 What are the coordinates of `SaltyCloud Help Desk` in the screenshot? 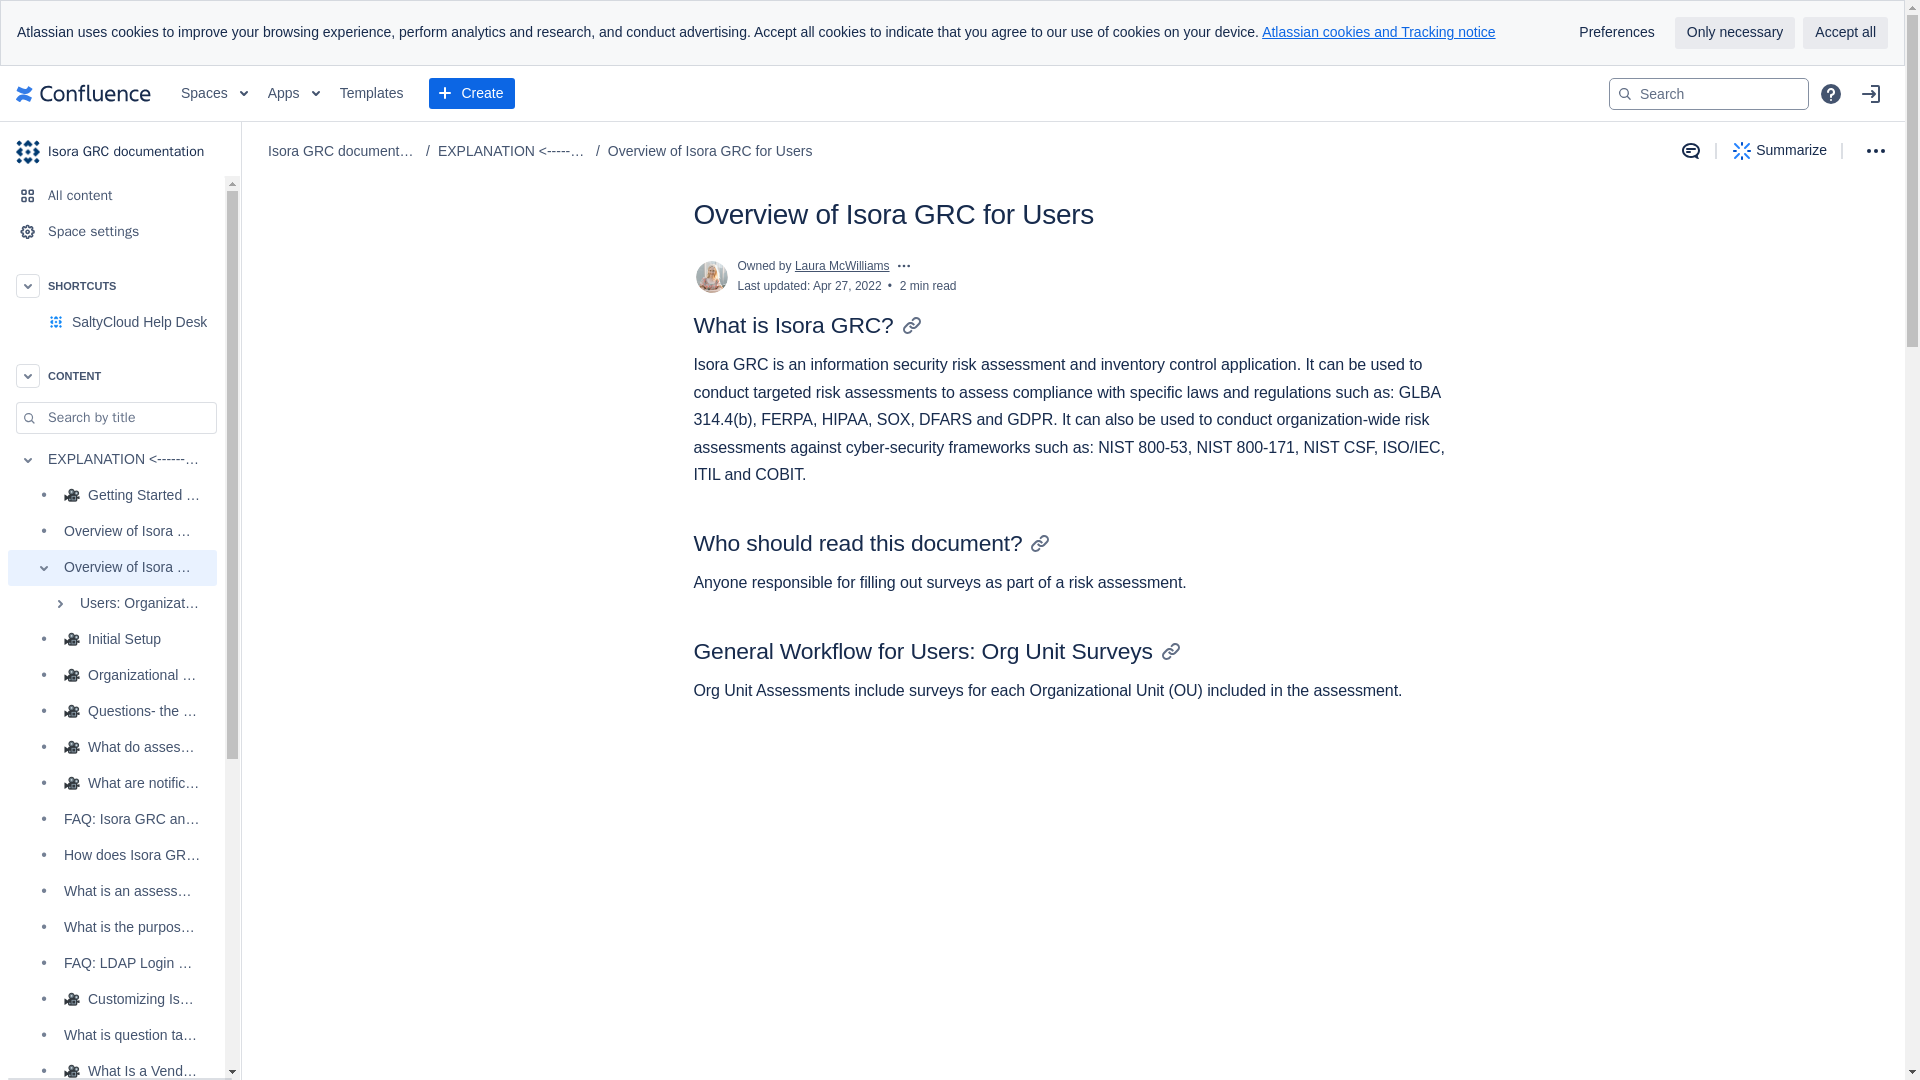 It's located at (140, 322).